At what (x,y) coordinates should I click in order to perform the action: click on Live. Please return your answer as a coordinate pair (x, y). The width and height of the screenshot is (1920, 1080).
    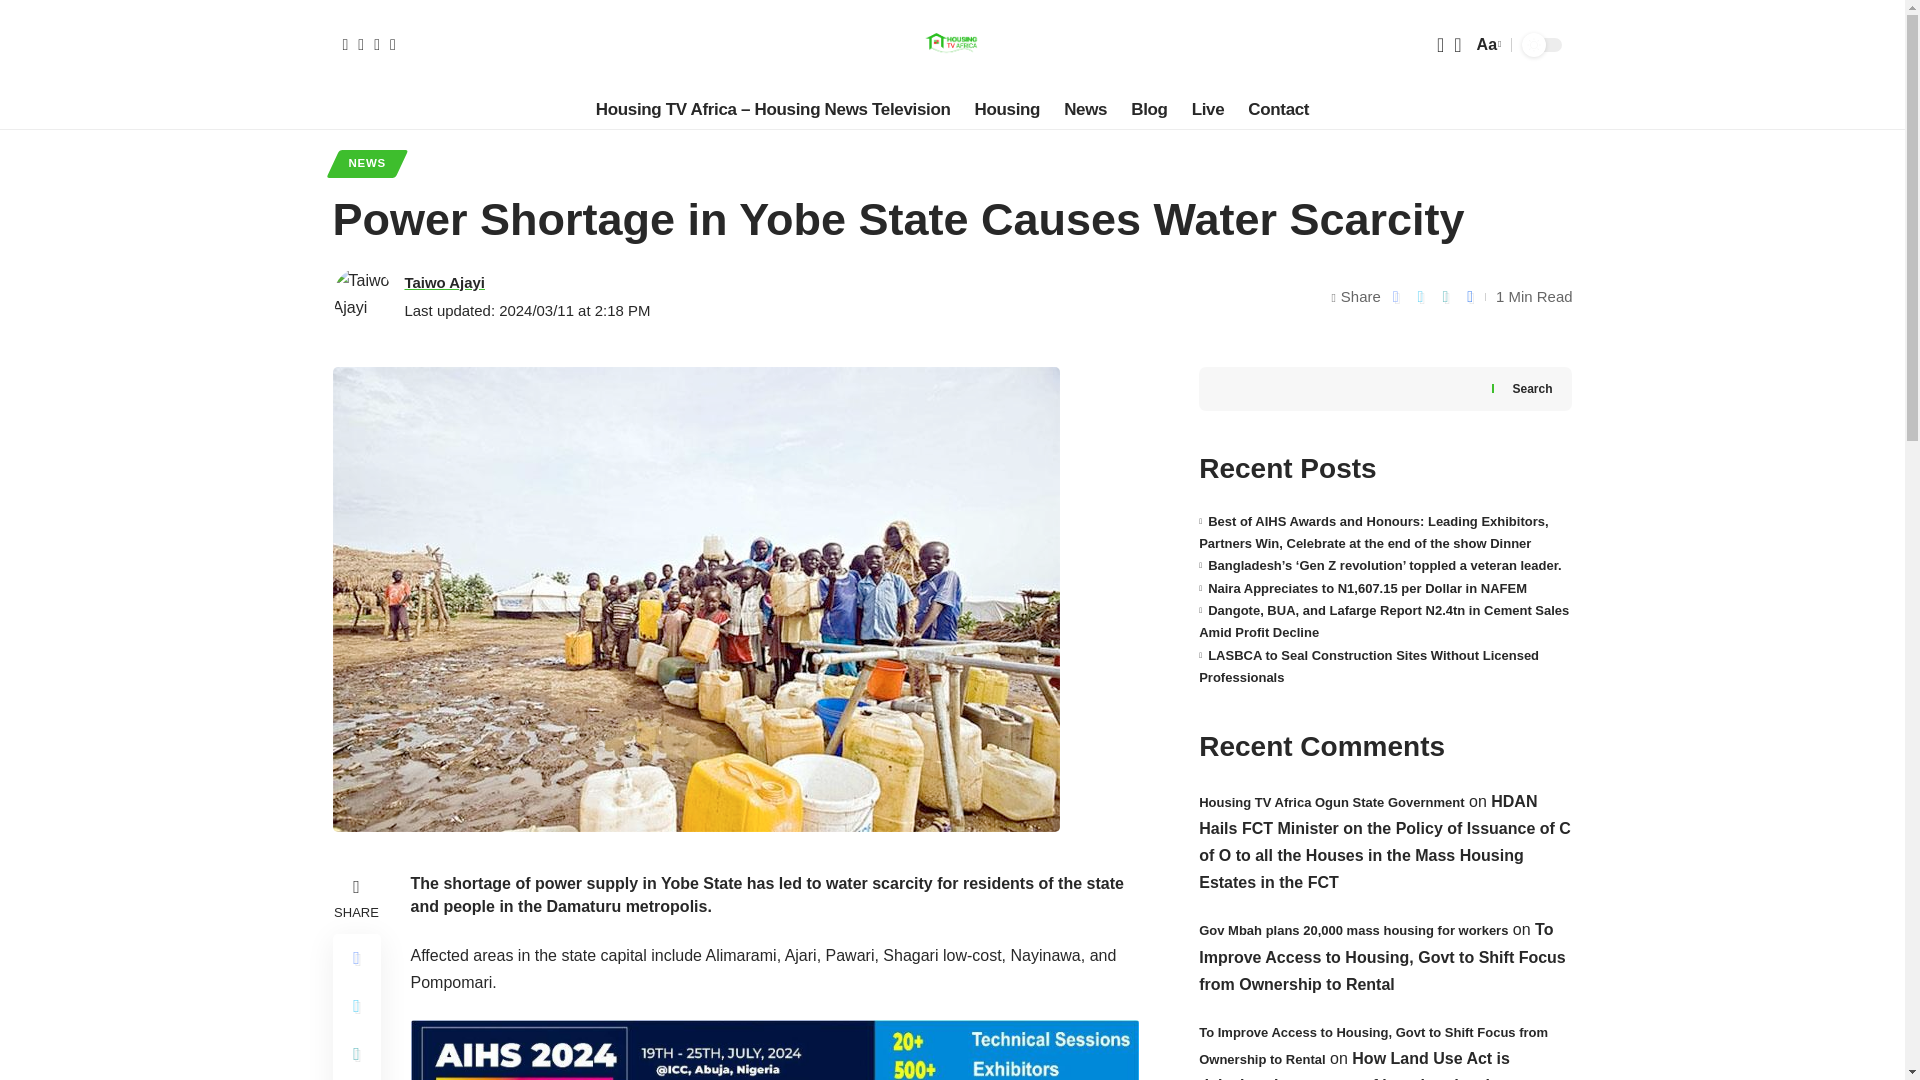
    Looking at the image, I should click on (1208, 109).